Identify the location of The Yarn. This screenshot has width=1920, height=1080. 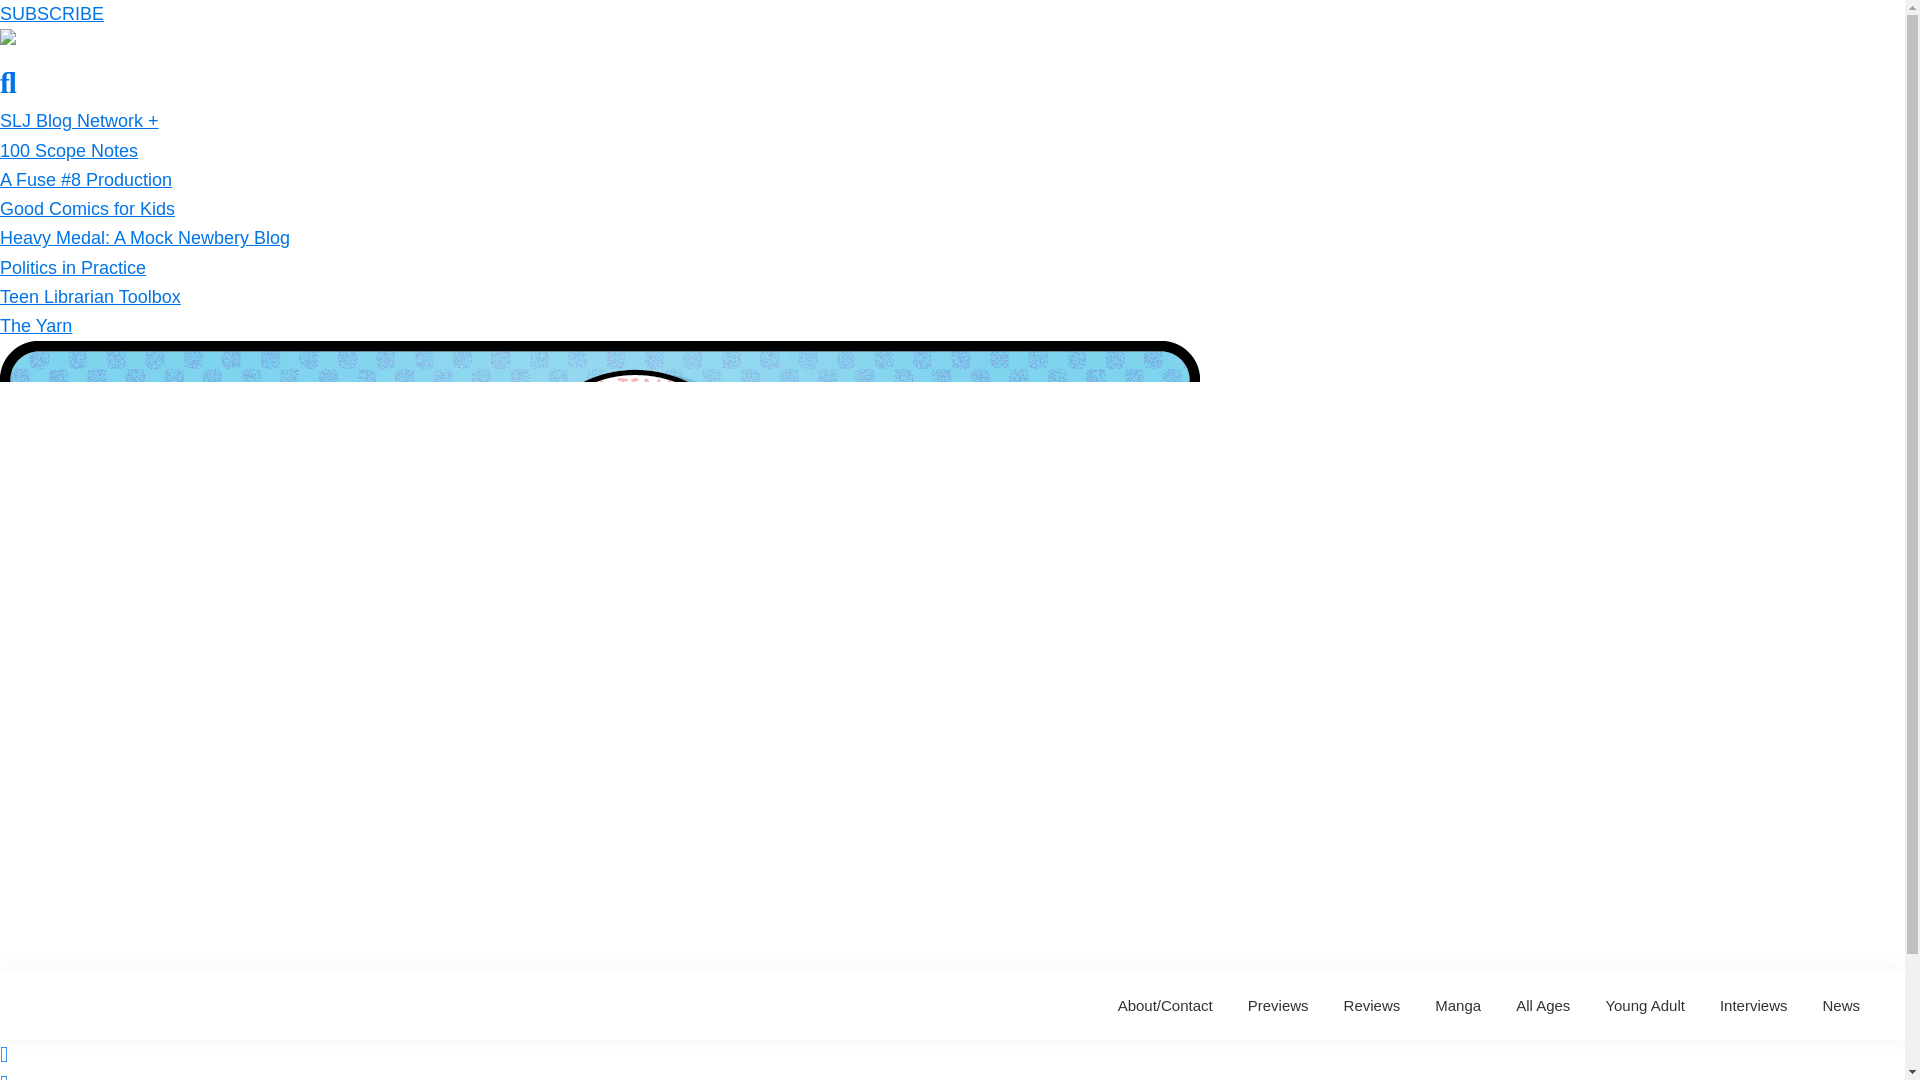
(36, 326).